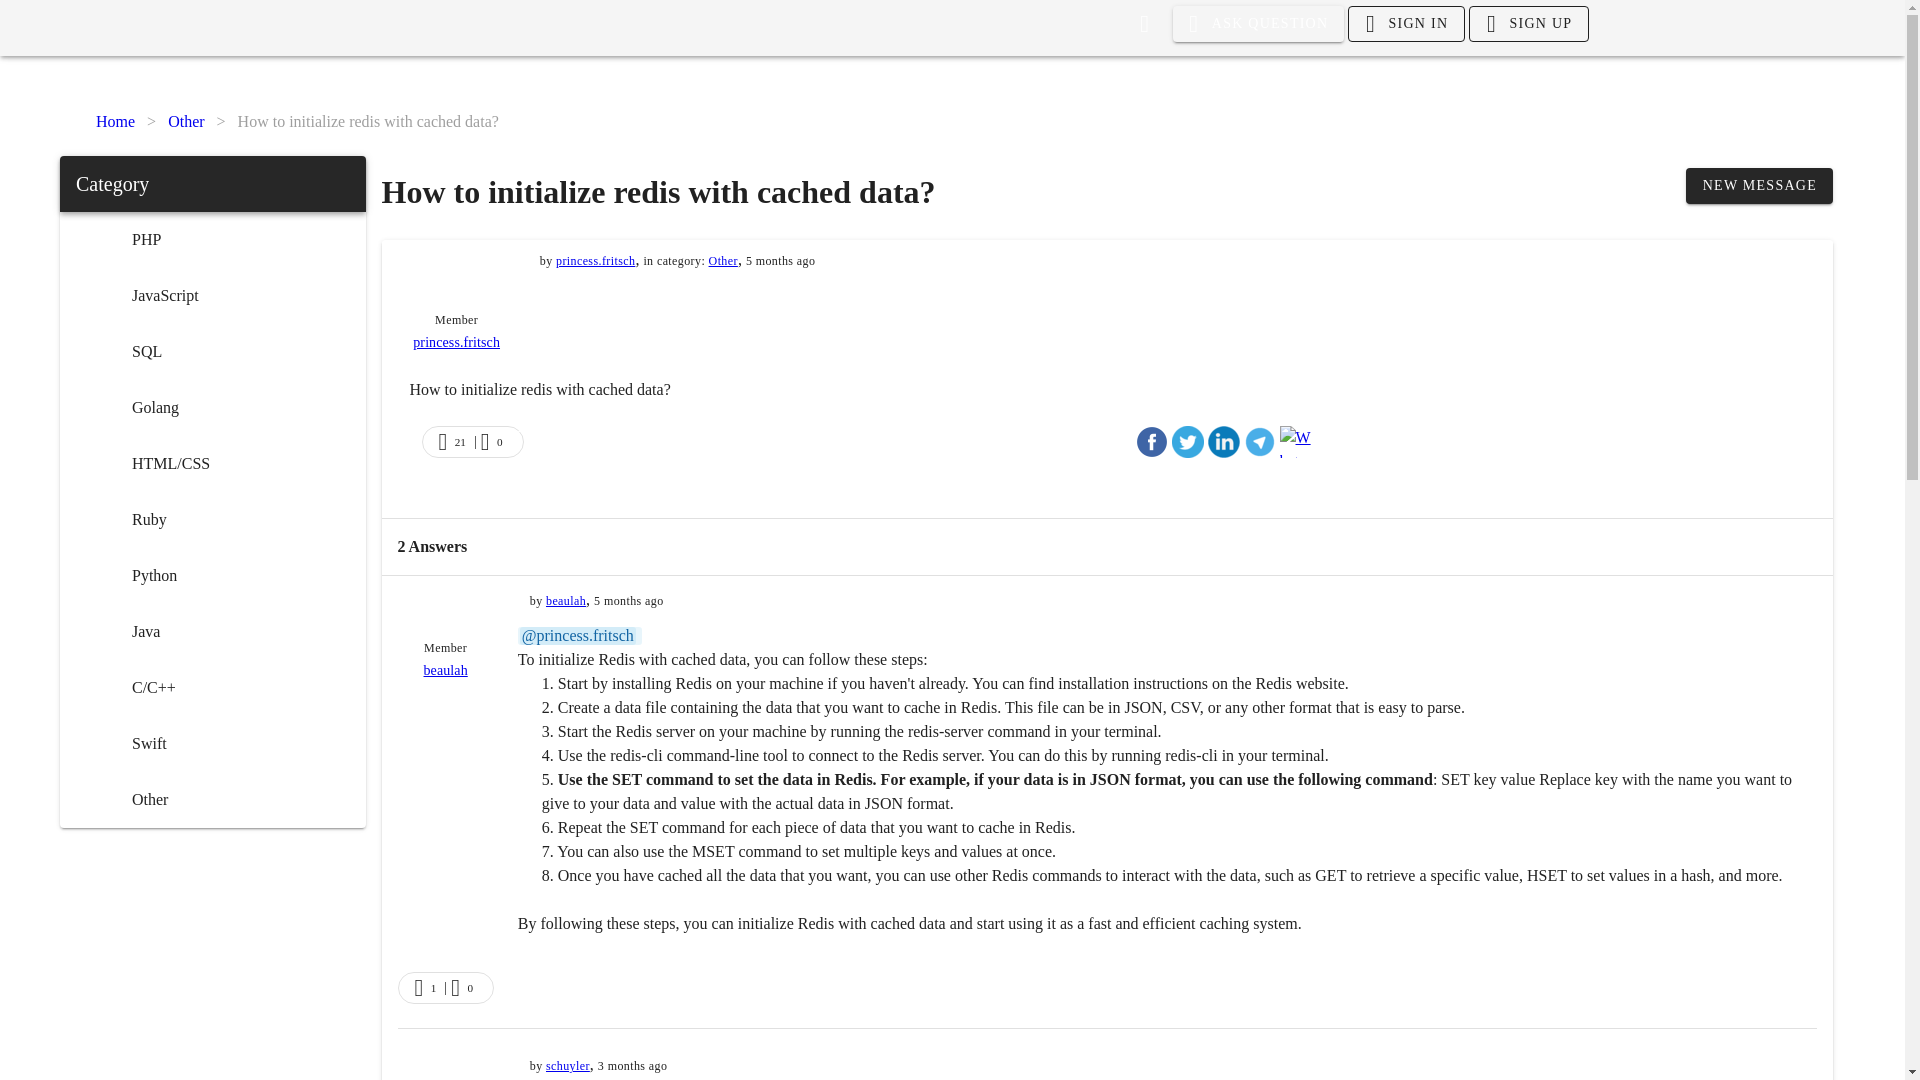 Image resolution: width=1920 pixels, height=1080 pixels. I want to click on Whatsapp, so click(1296, 441).